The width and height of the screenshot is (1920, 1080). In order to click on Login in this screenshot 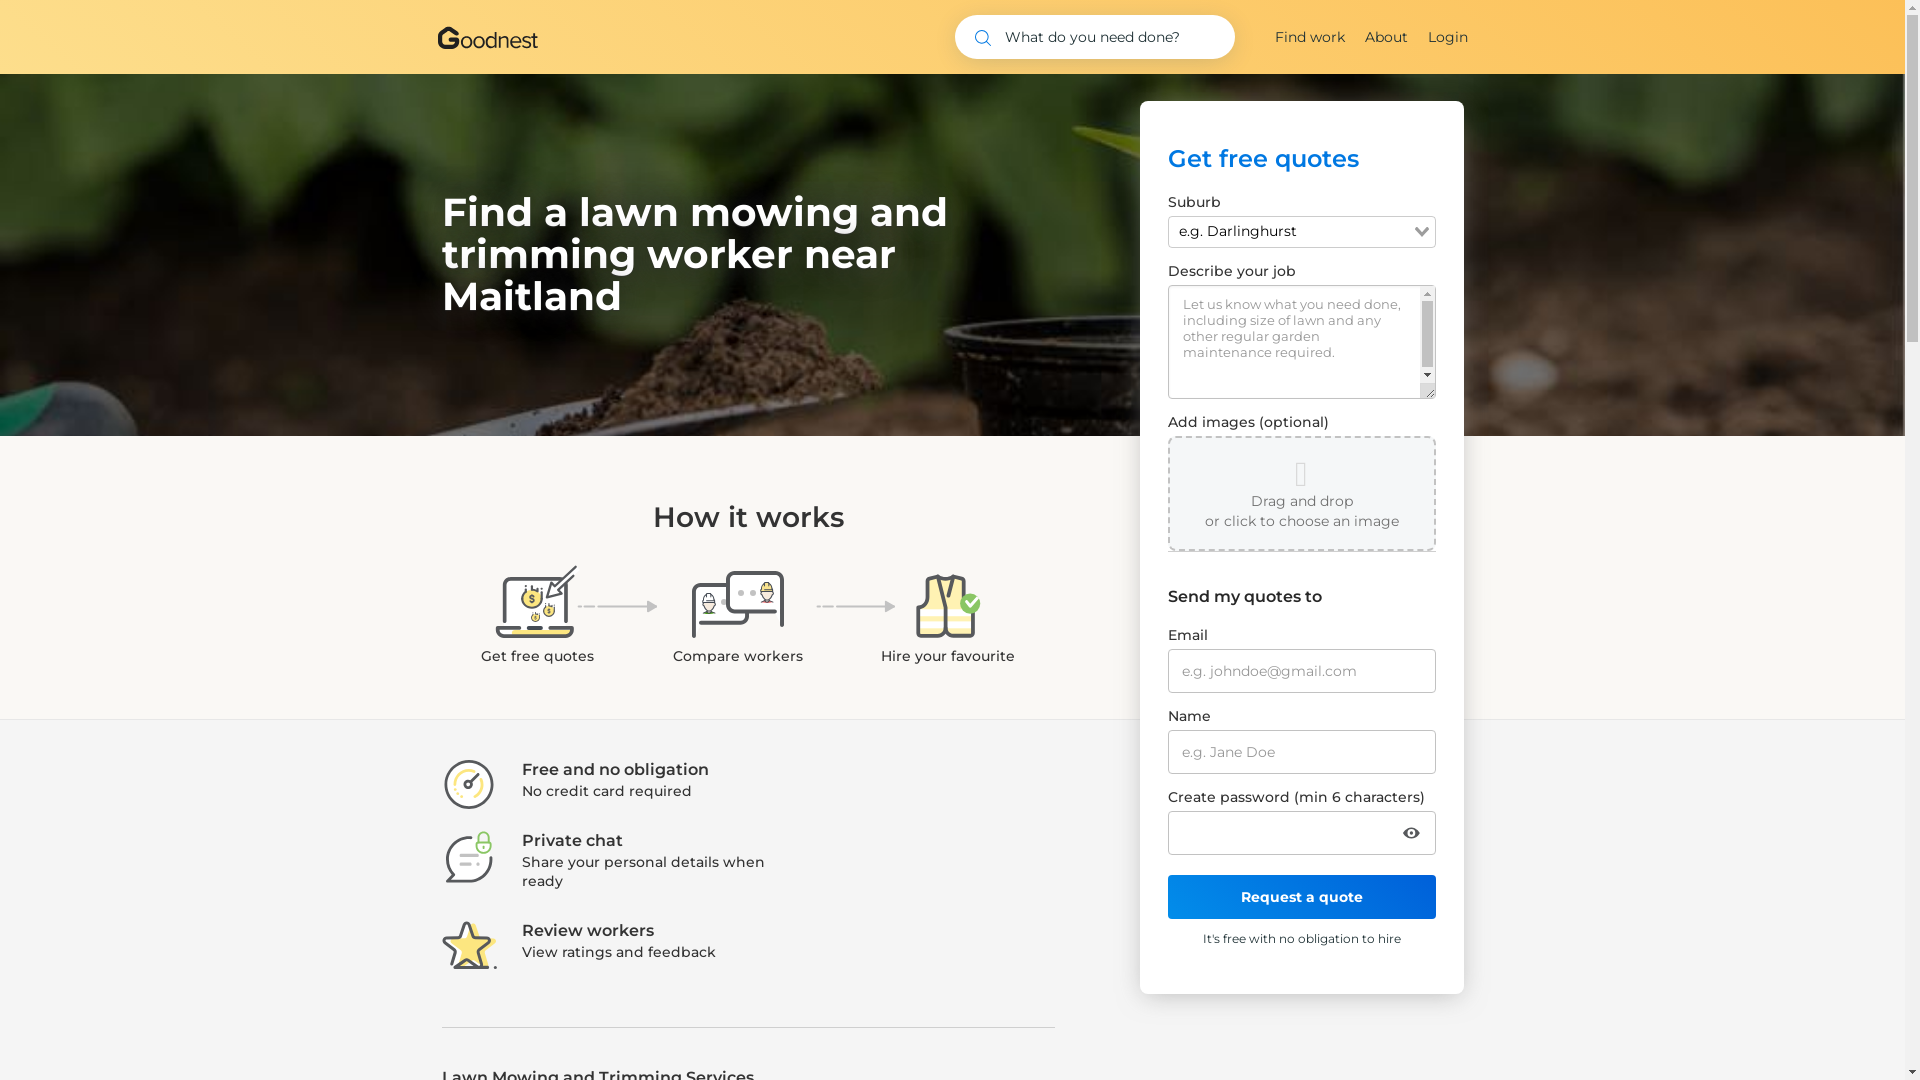, I will do `click(1448, 37)`.